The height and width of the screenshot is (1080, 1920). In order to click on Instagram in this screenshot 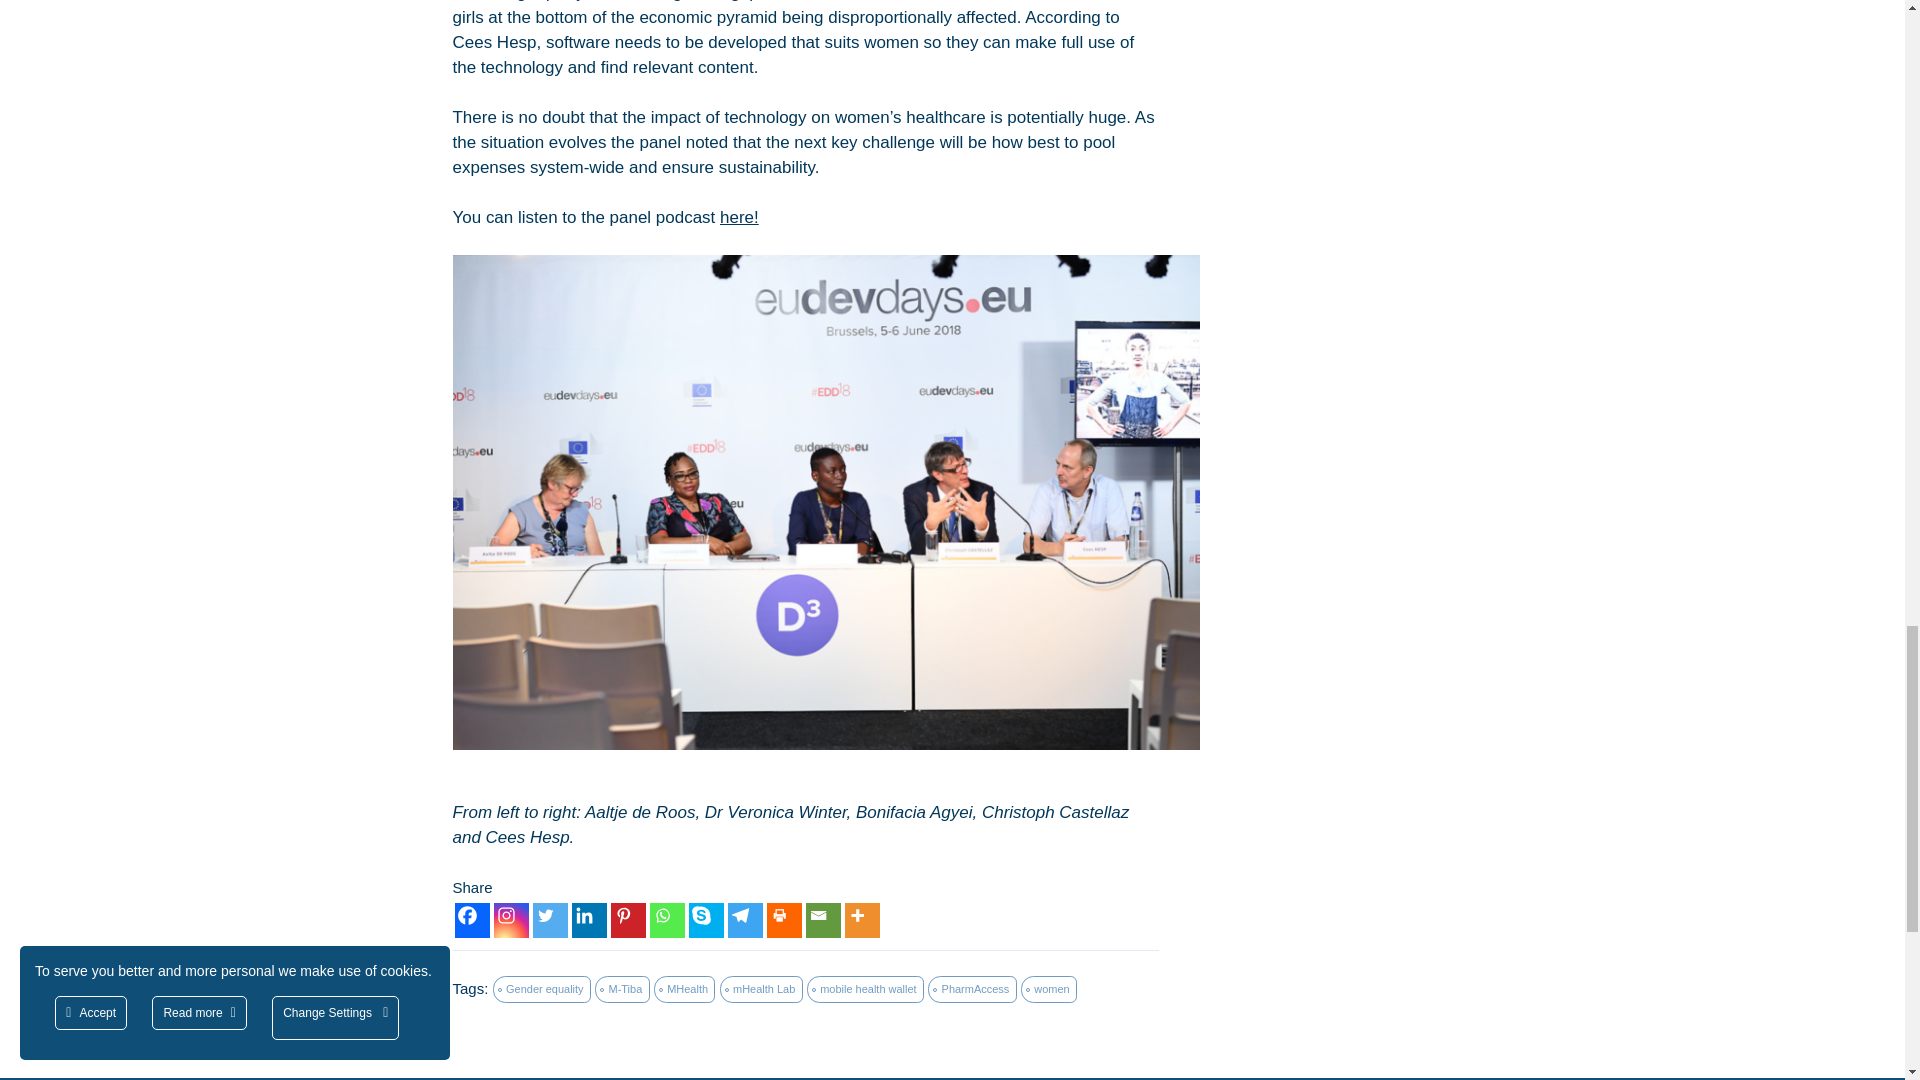, I will do `click(511, 920)`.